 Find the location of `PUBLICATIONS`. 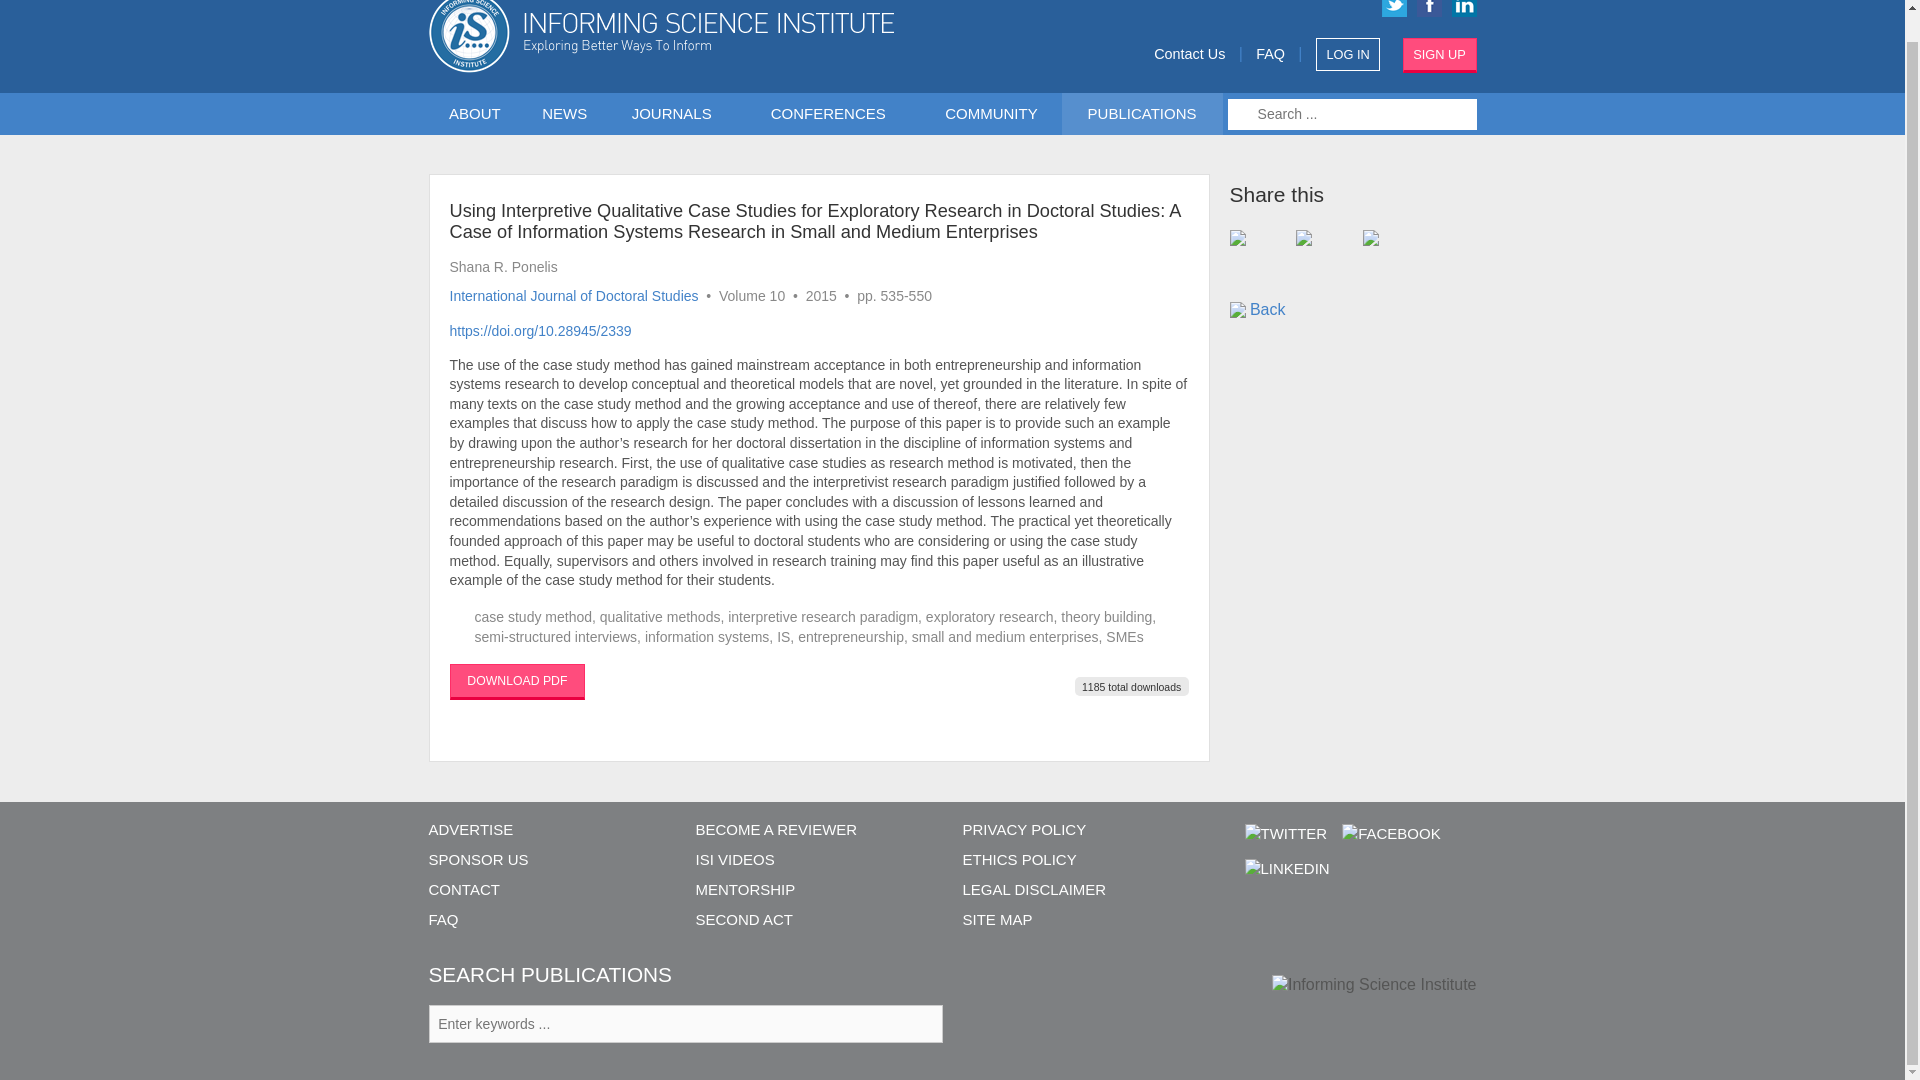

PUBLICATIONS is located at coordinates (1141, 114).